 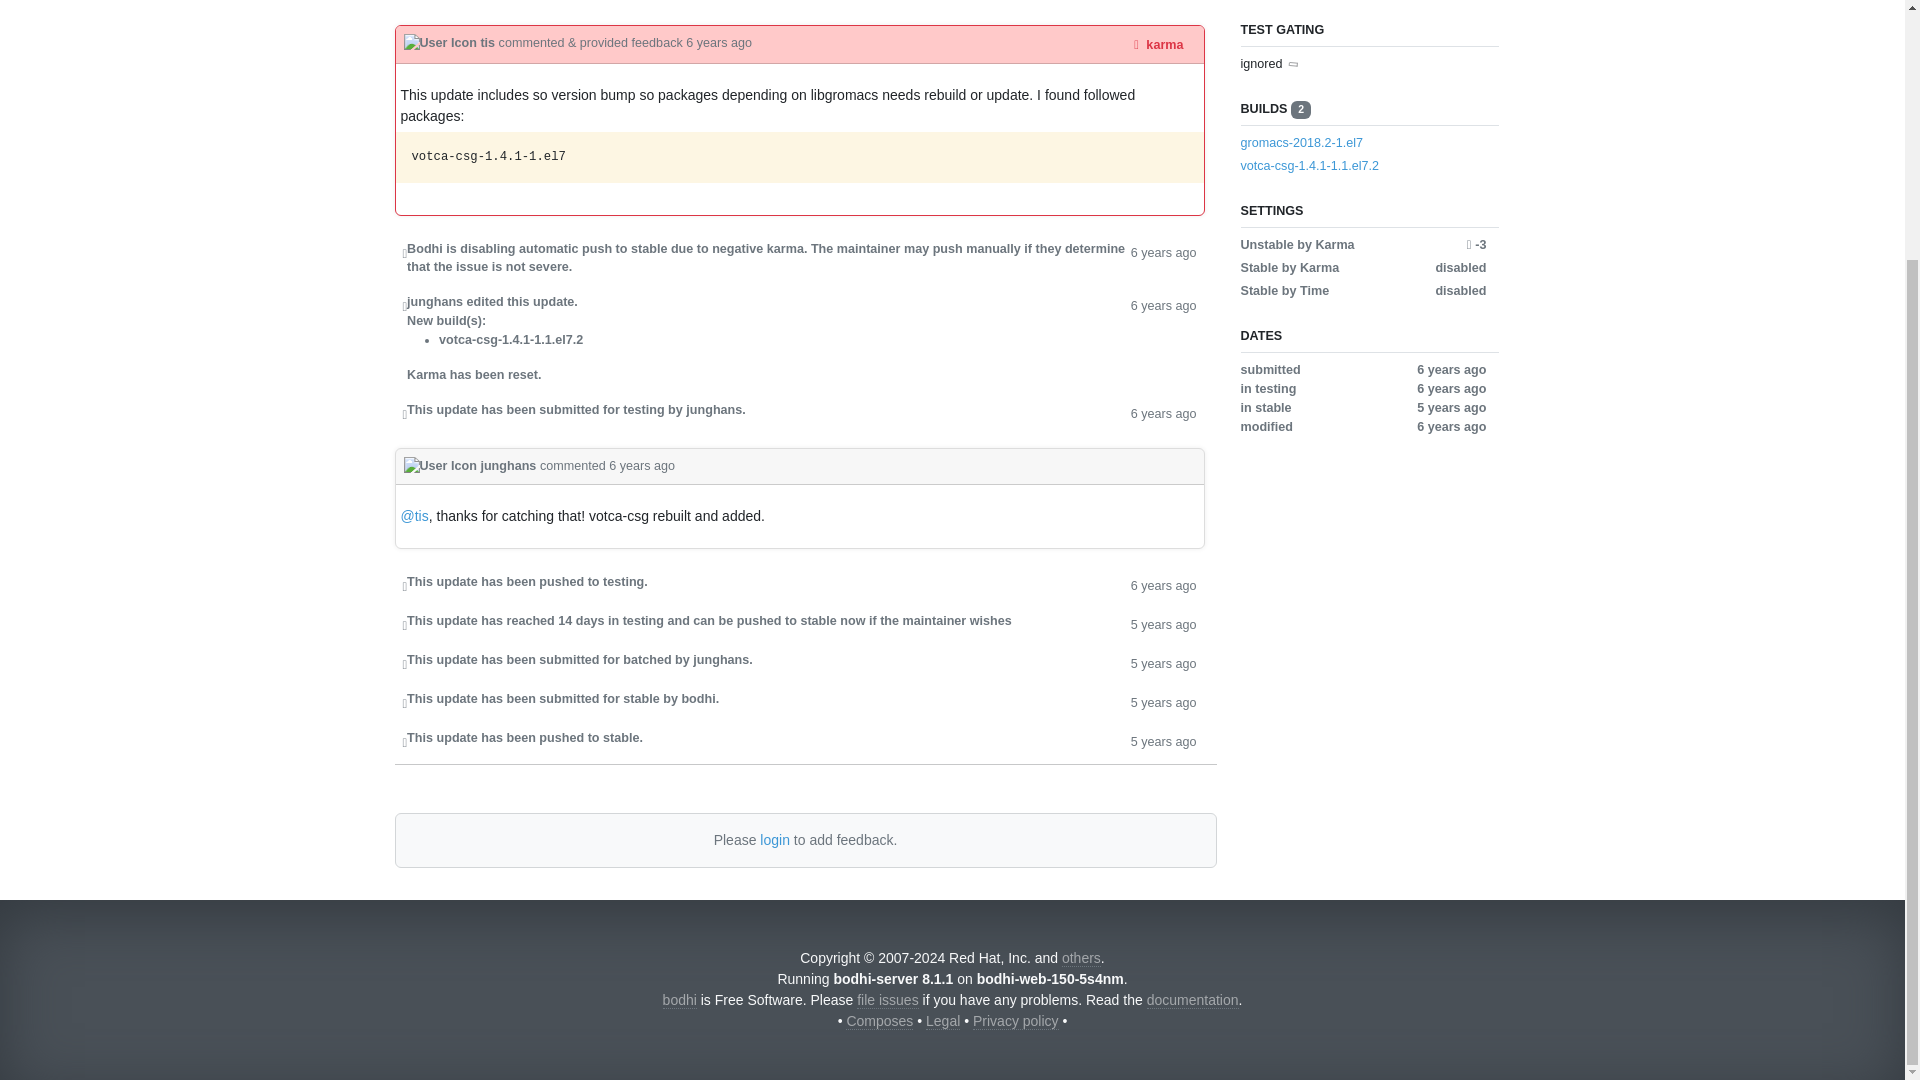 I want to click on ignored, so click(x=1261, y=64).